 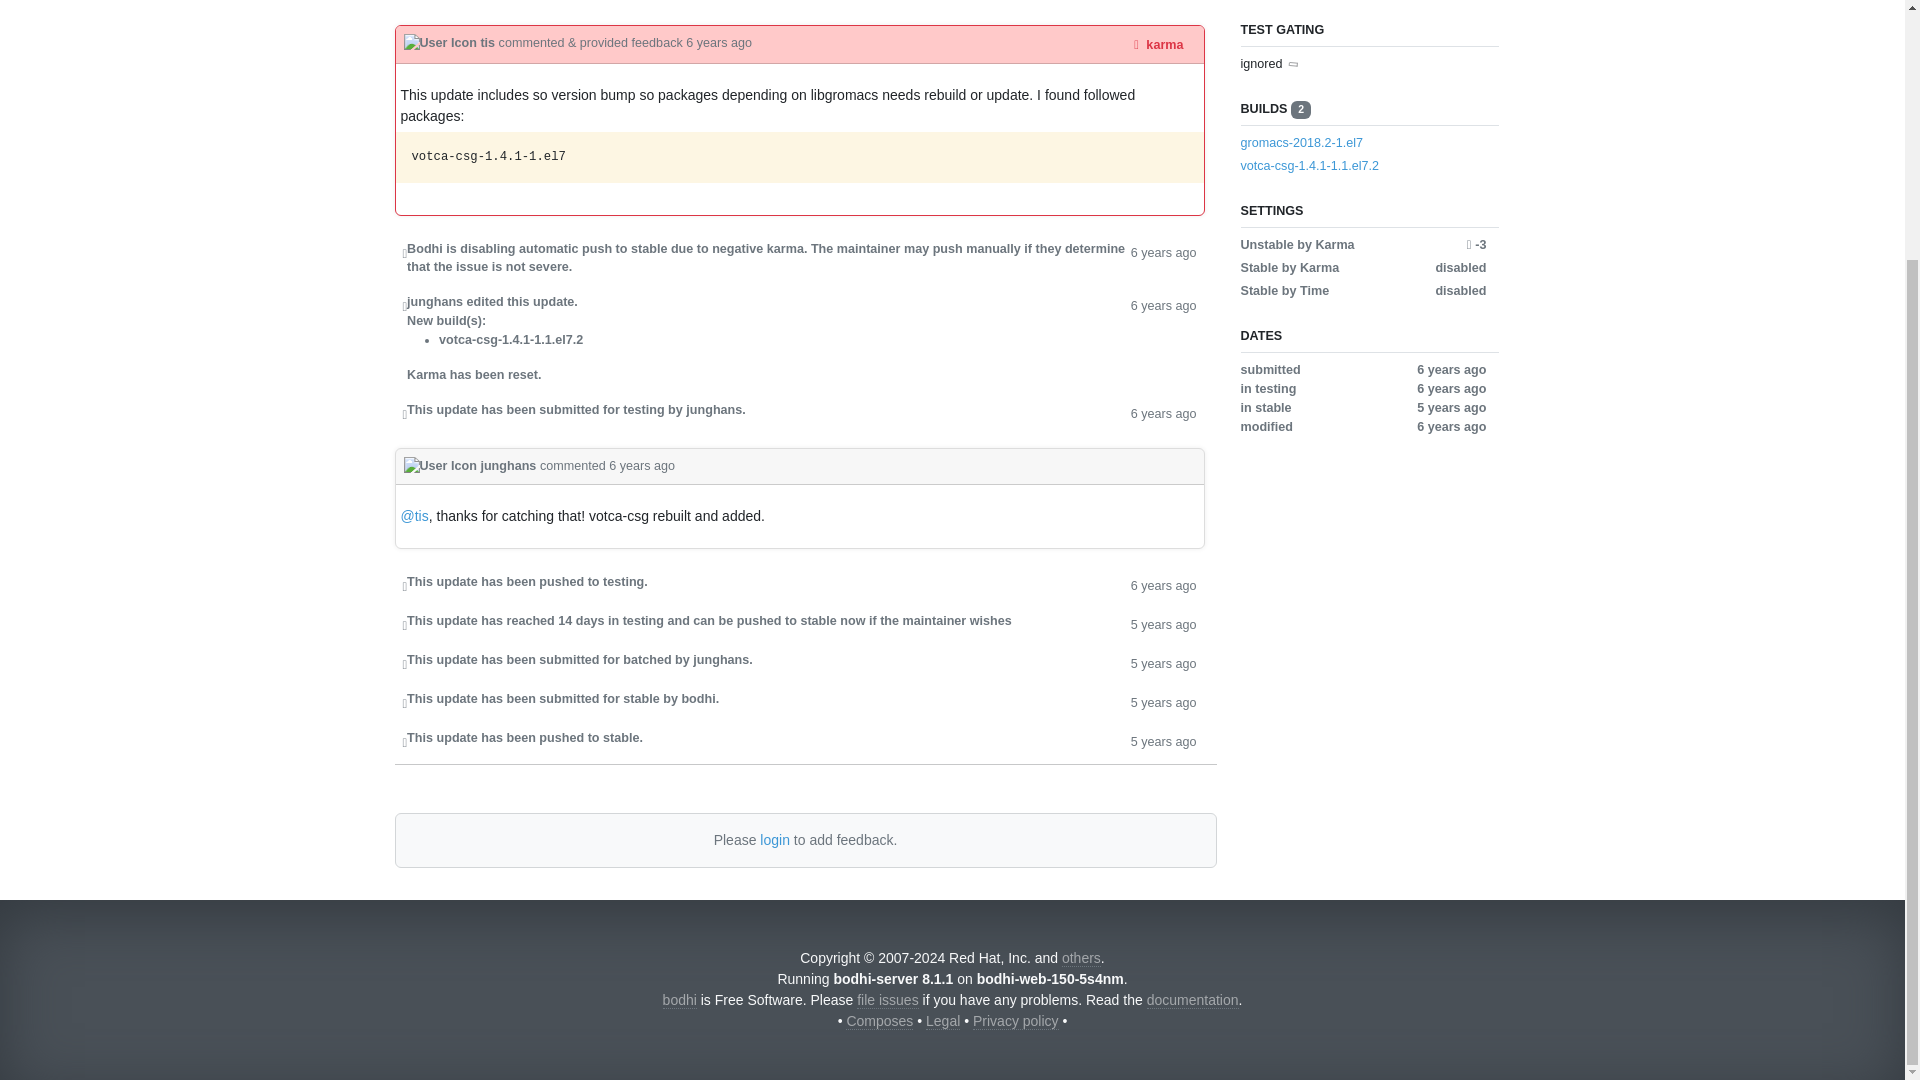 I want to click on ignored, so click(x=1261, y=64).